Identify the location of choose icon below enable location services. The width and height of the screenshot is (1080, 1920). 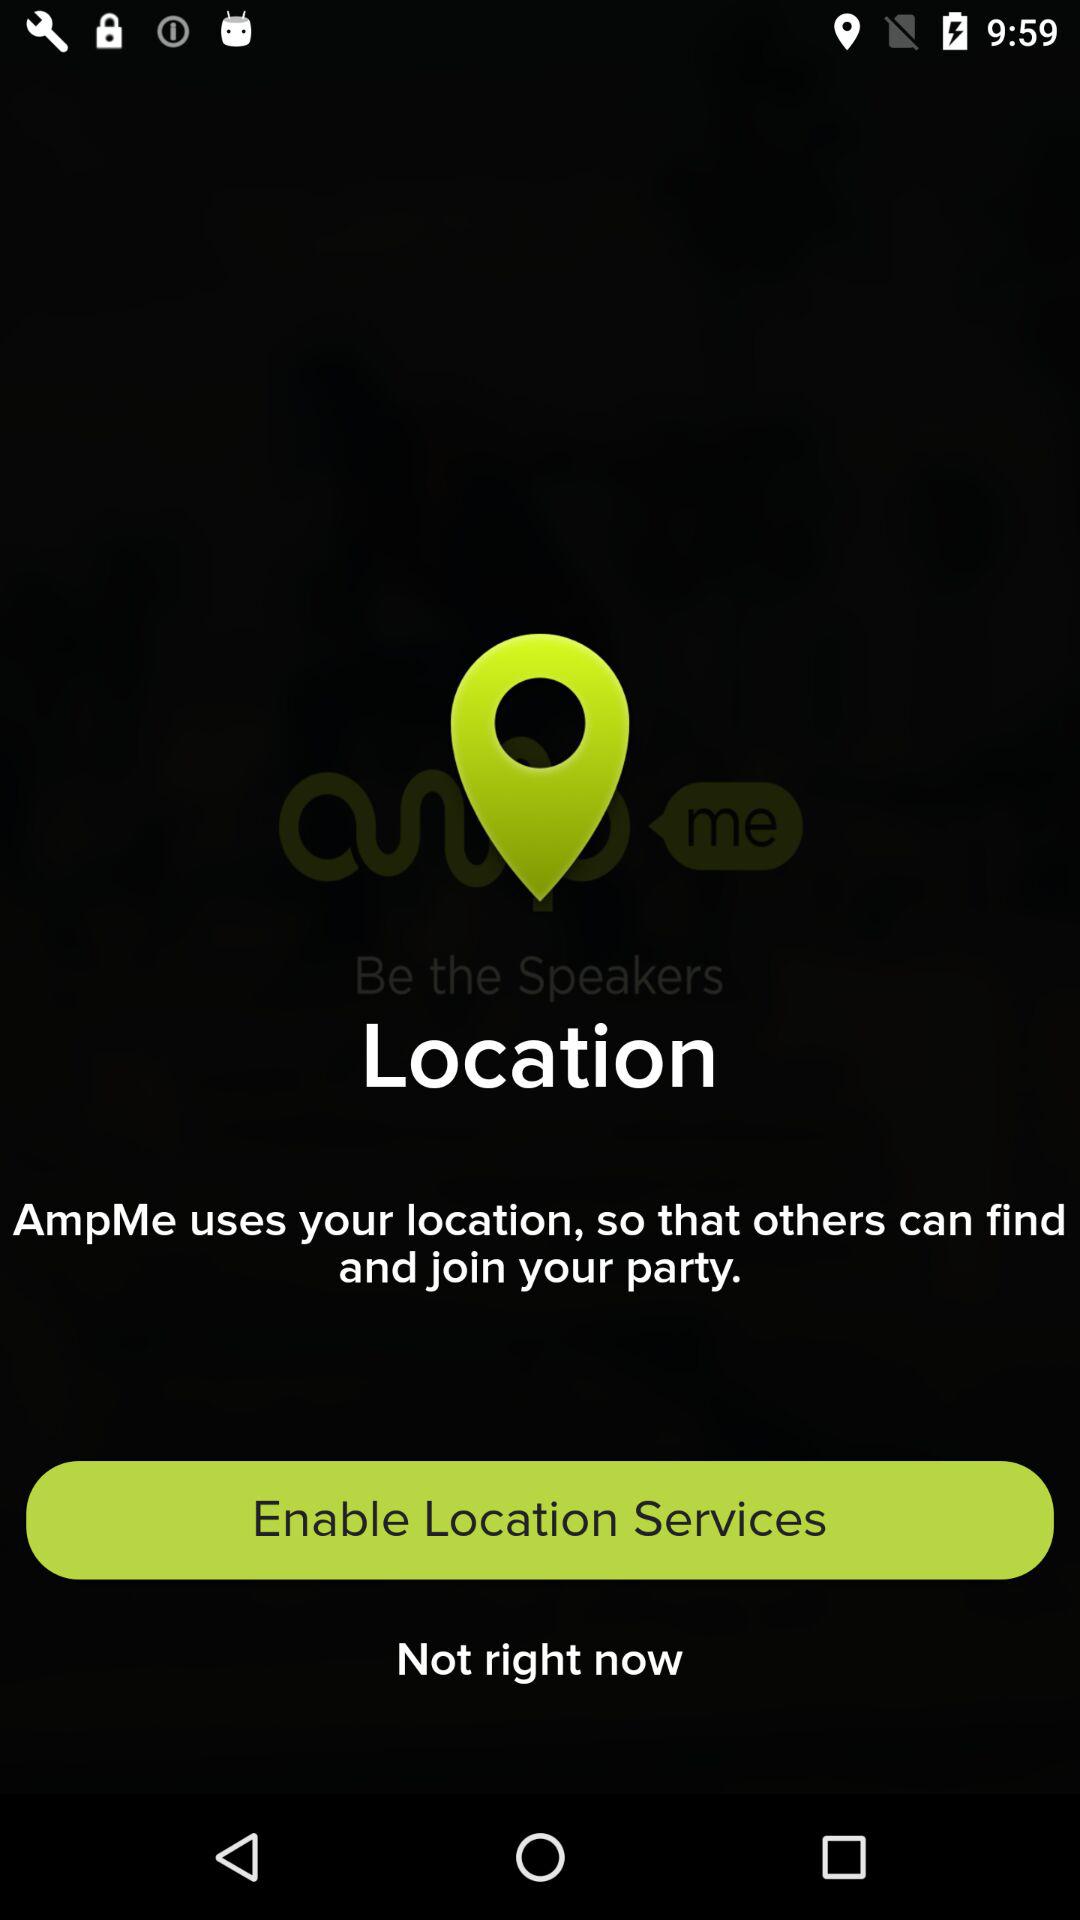
(540, 1666).